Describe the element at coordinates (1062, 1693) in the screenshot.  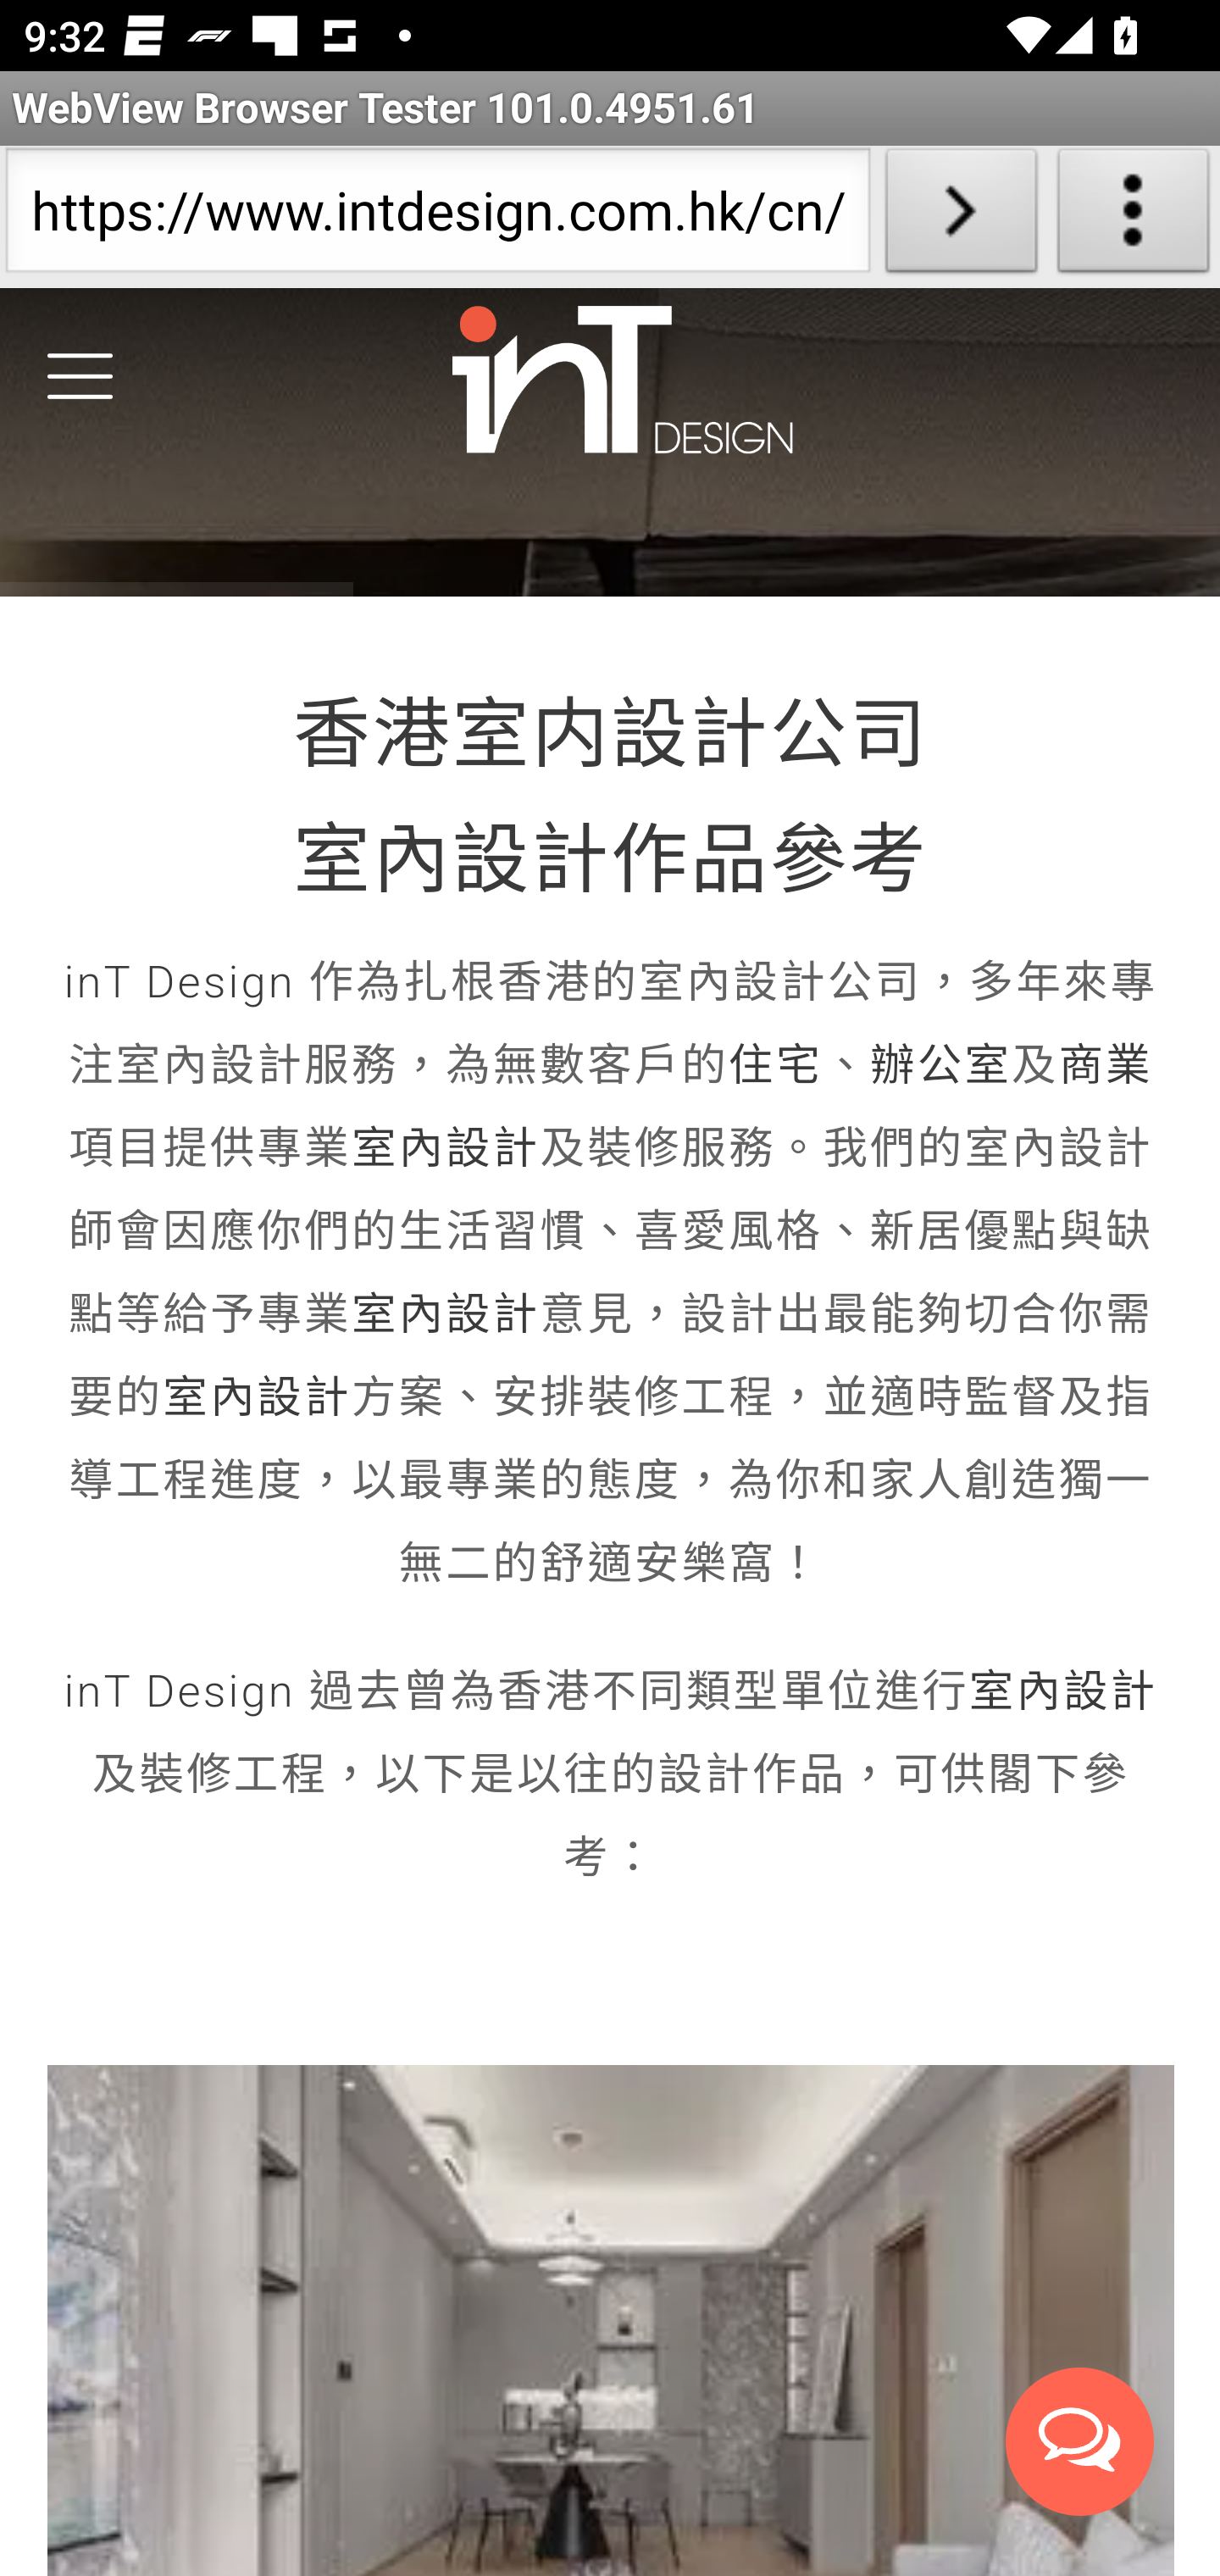
I see `室內設計` at that location.